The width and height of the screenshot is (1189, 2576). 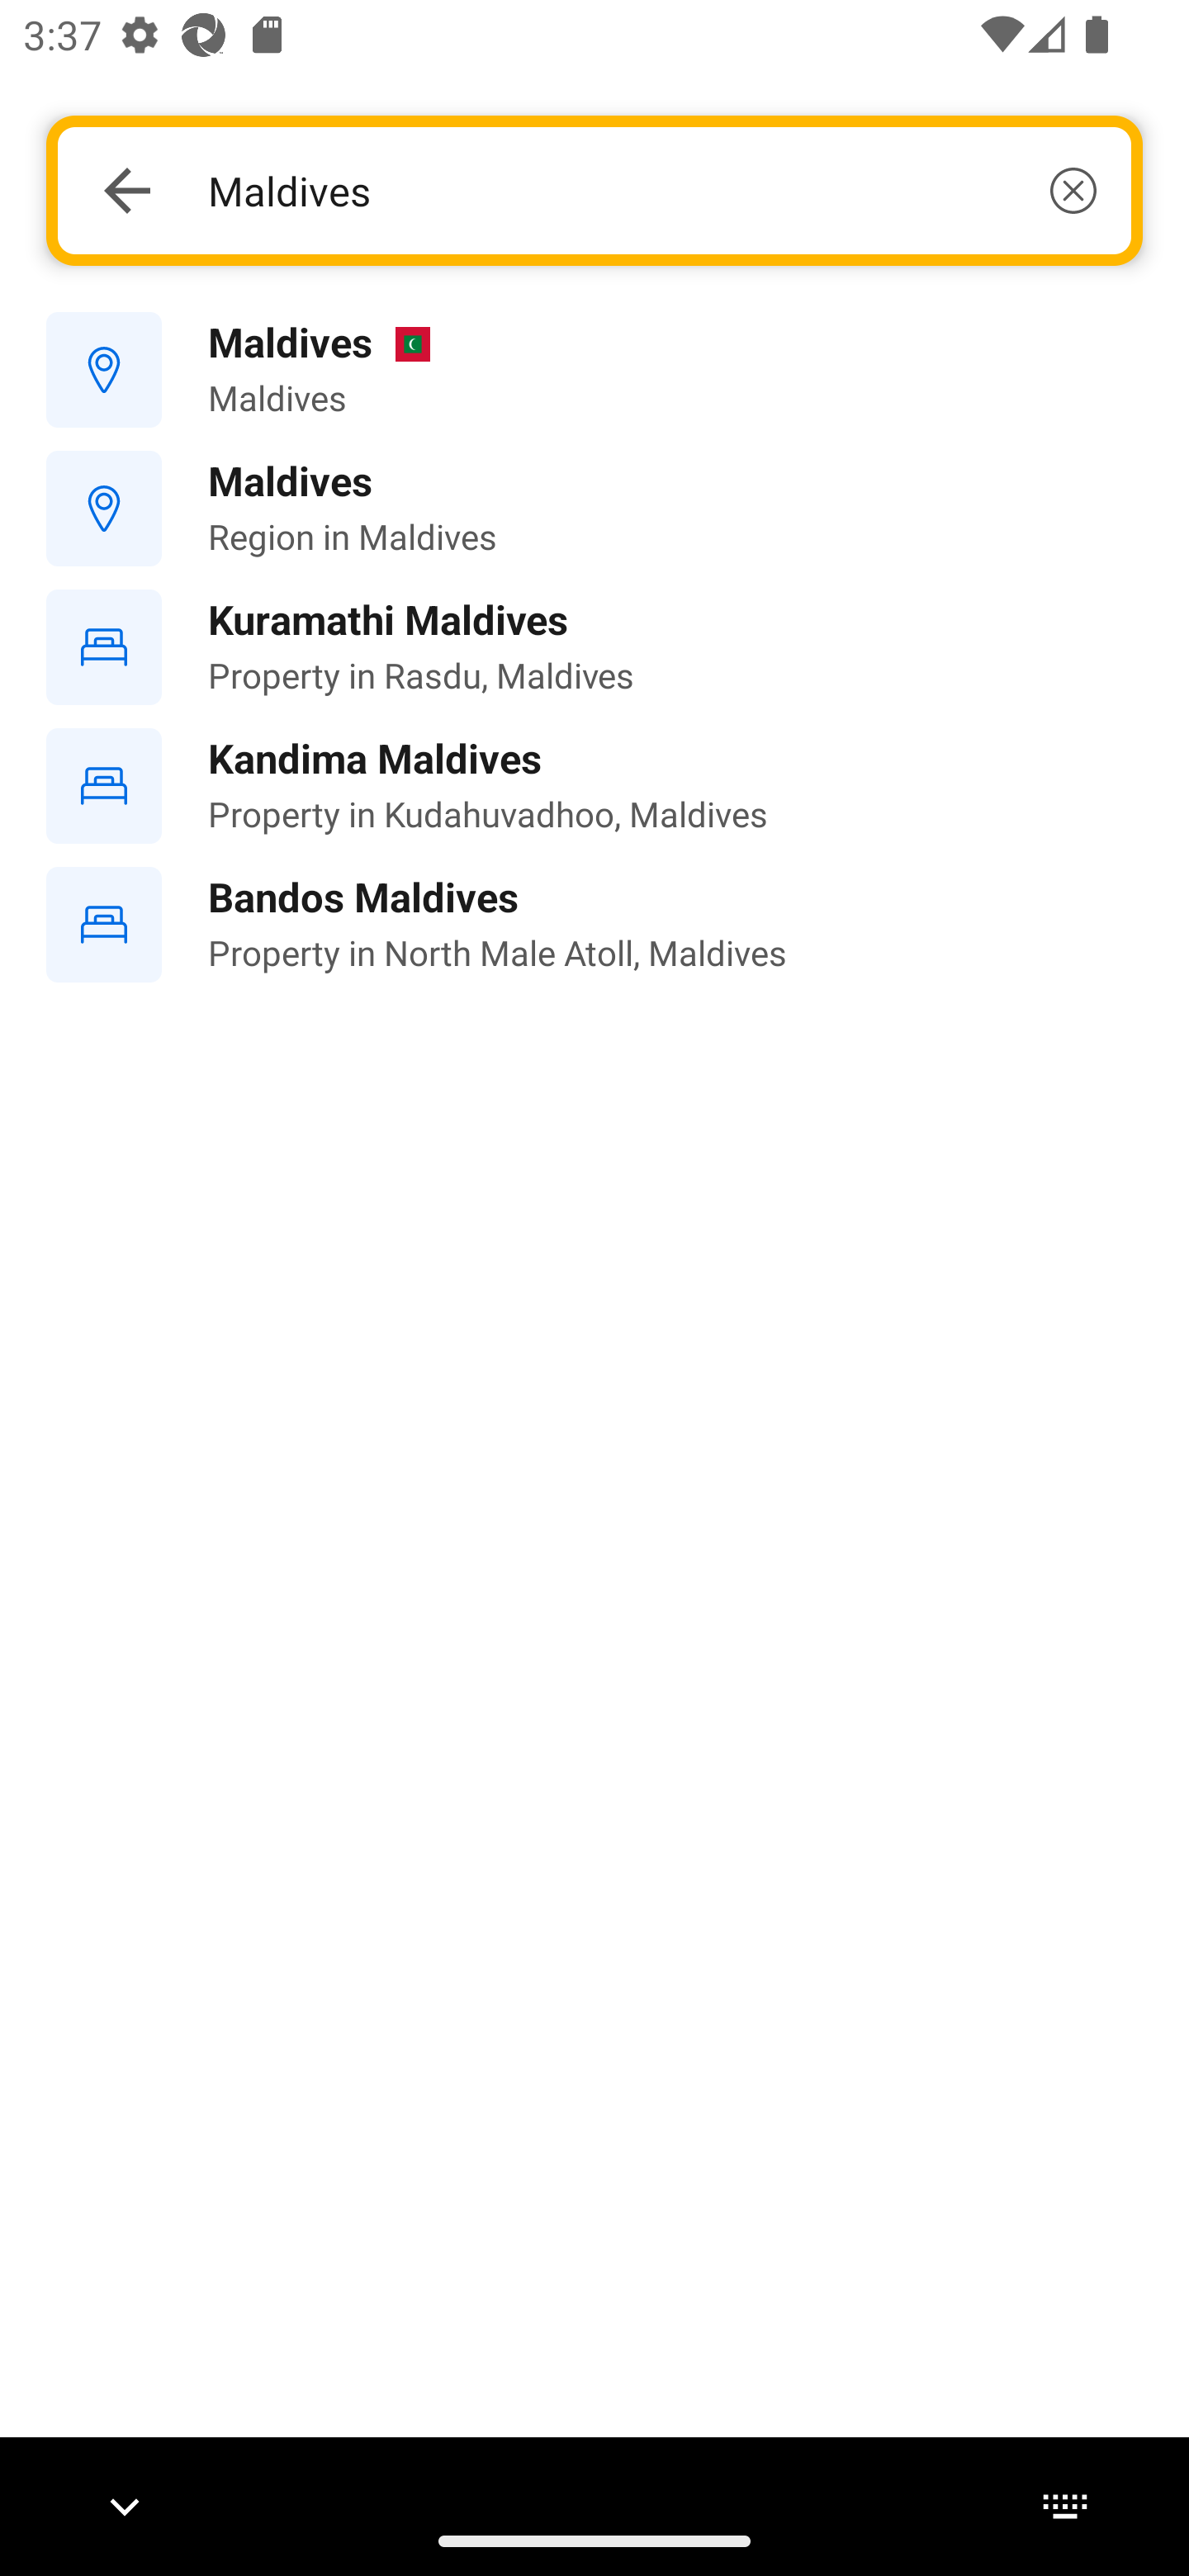 I want to click on Maldives, so click(x=594, y=371).